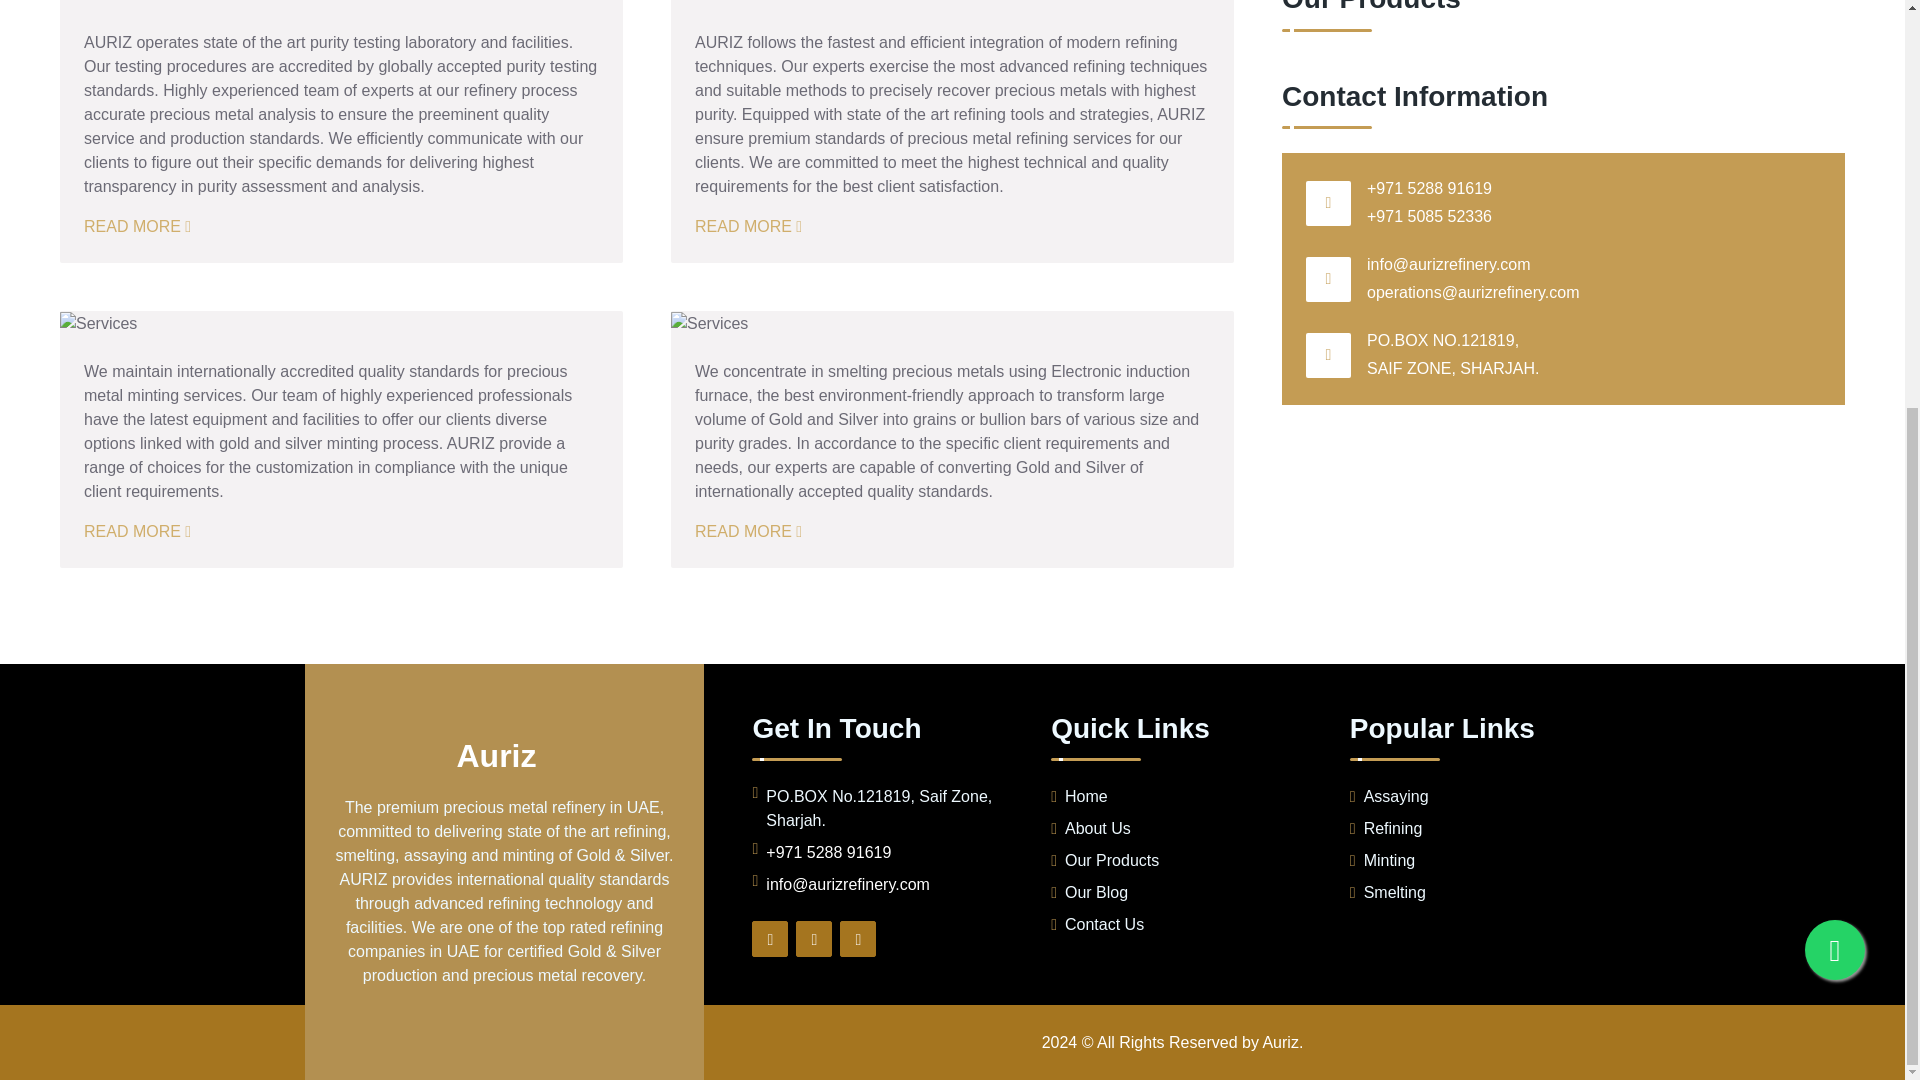 This screenshot has height=1080, width=1920. Describe the element at coordinates (748, 226) in the screenshot. I see `READ MORE` at that location.